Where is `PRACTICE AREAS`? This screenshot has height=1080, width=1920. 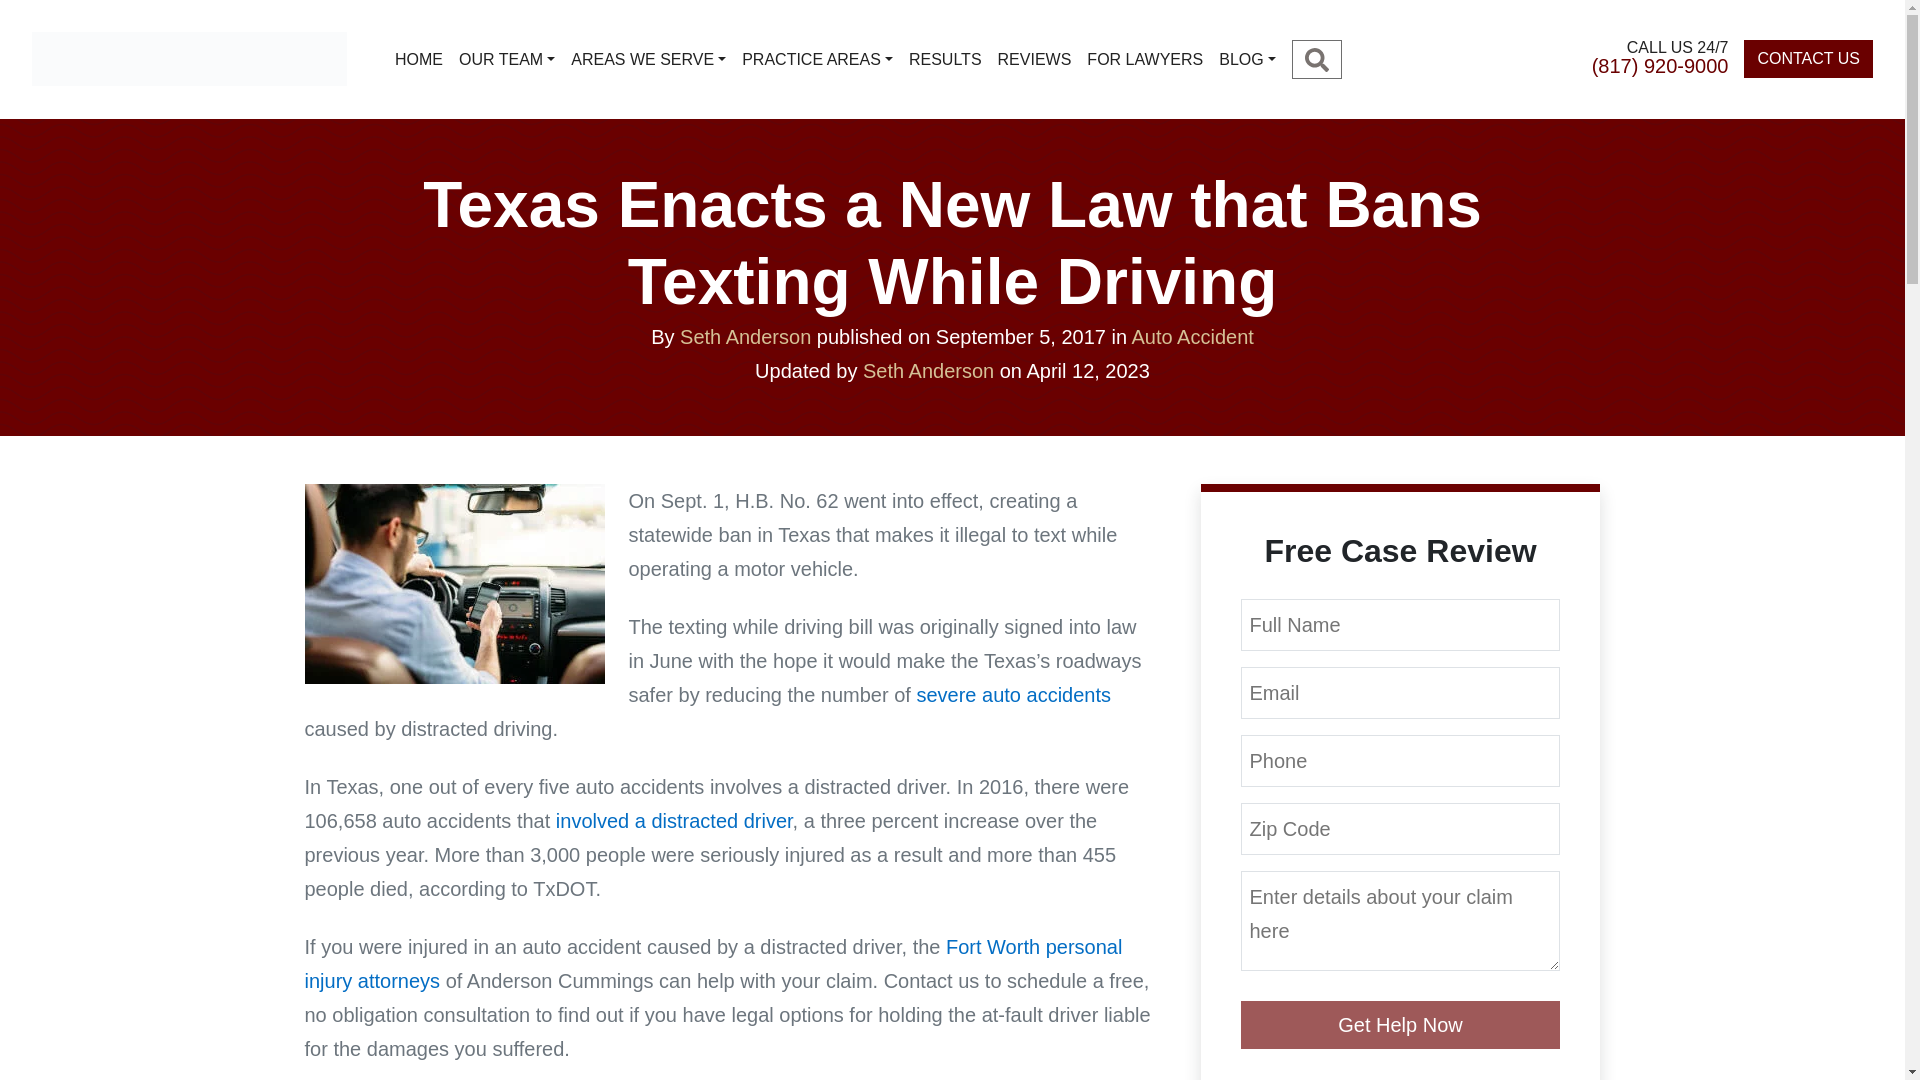
PRACTICE AREAS is located at coordinates (816, 59).